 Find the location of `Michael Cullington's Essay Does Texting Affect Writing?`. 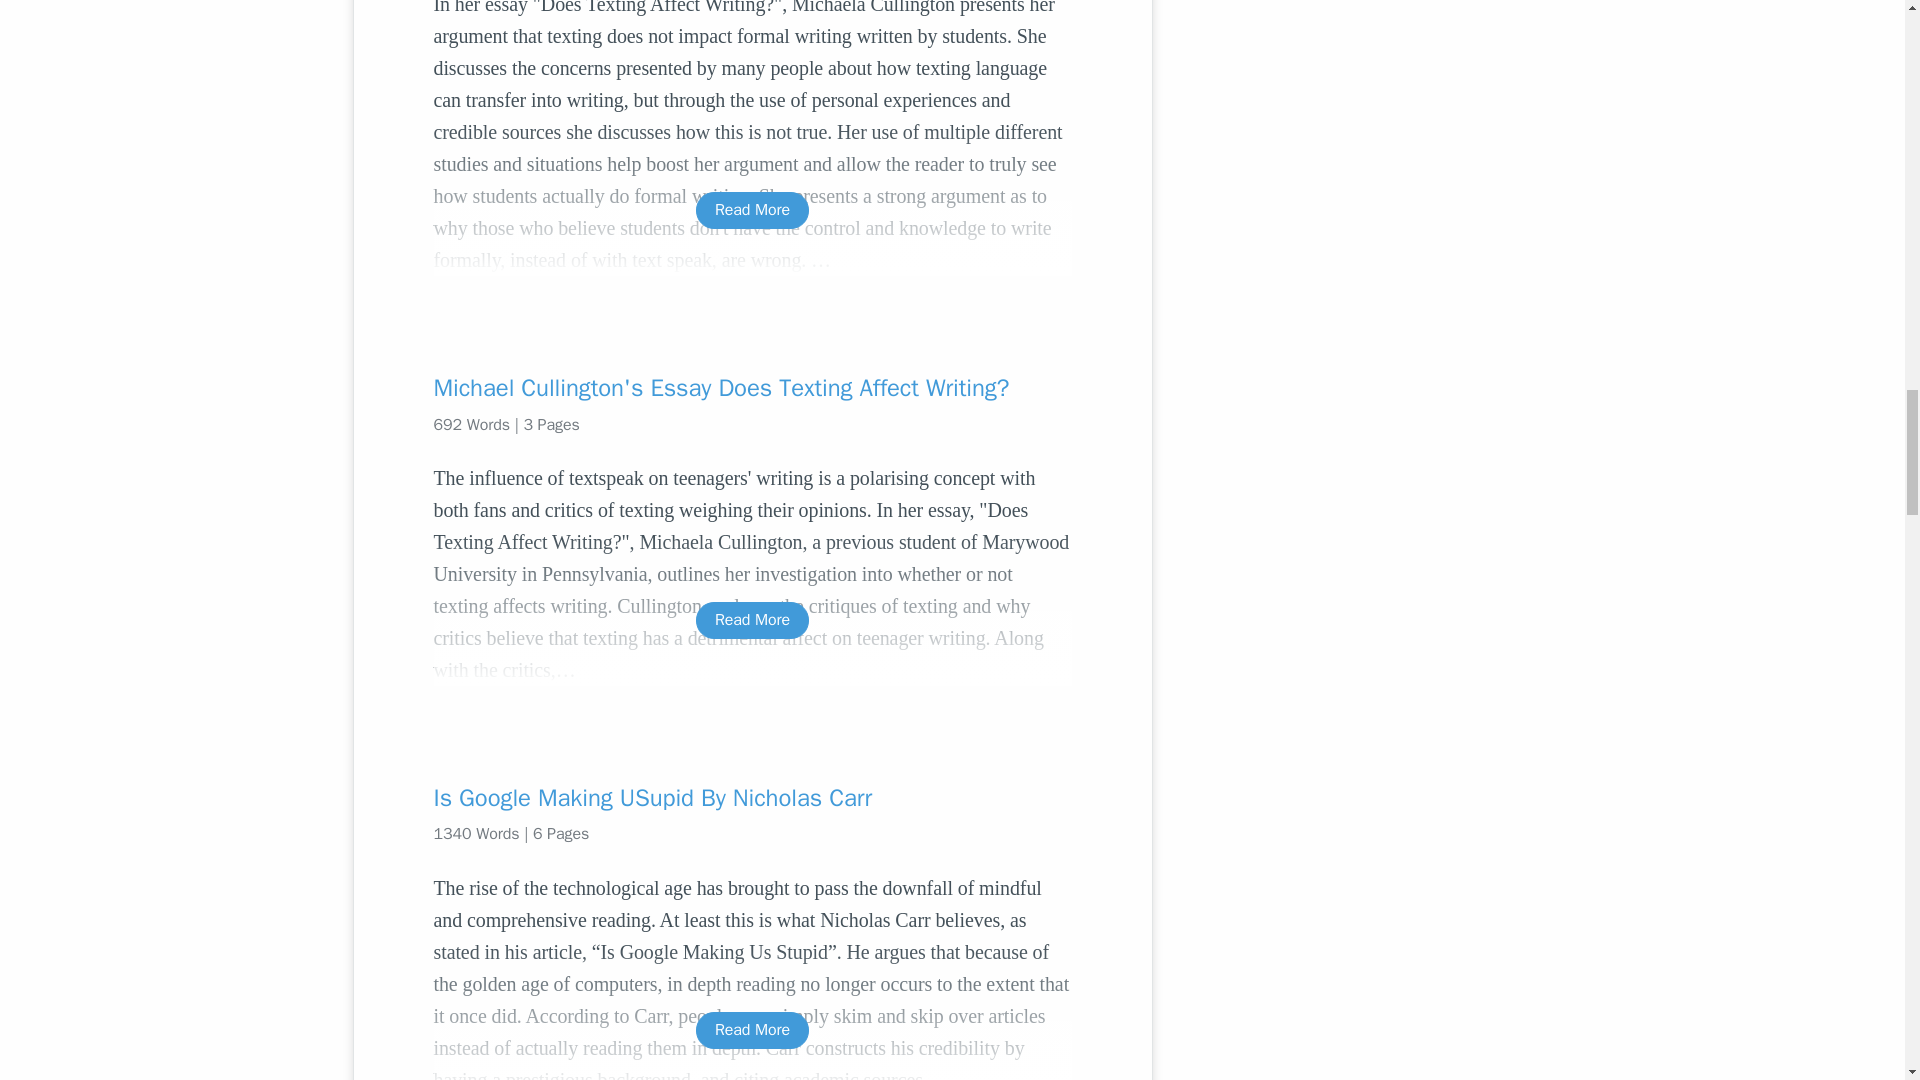

Michael Cullington's Essay Does Texting Affect Writing? is located at coordinates (752, 387).